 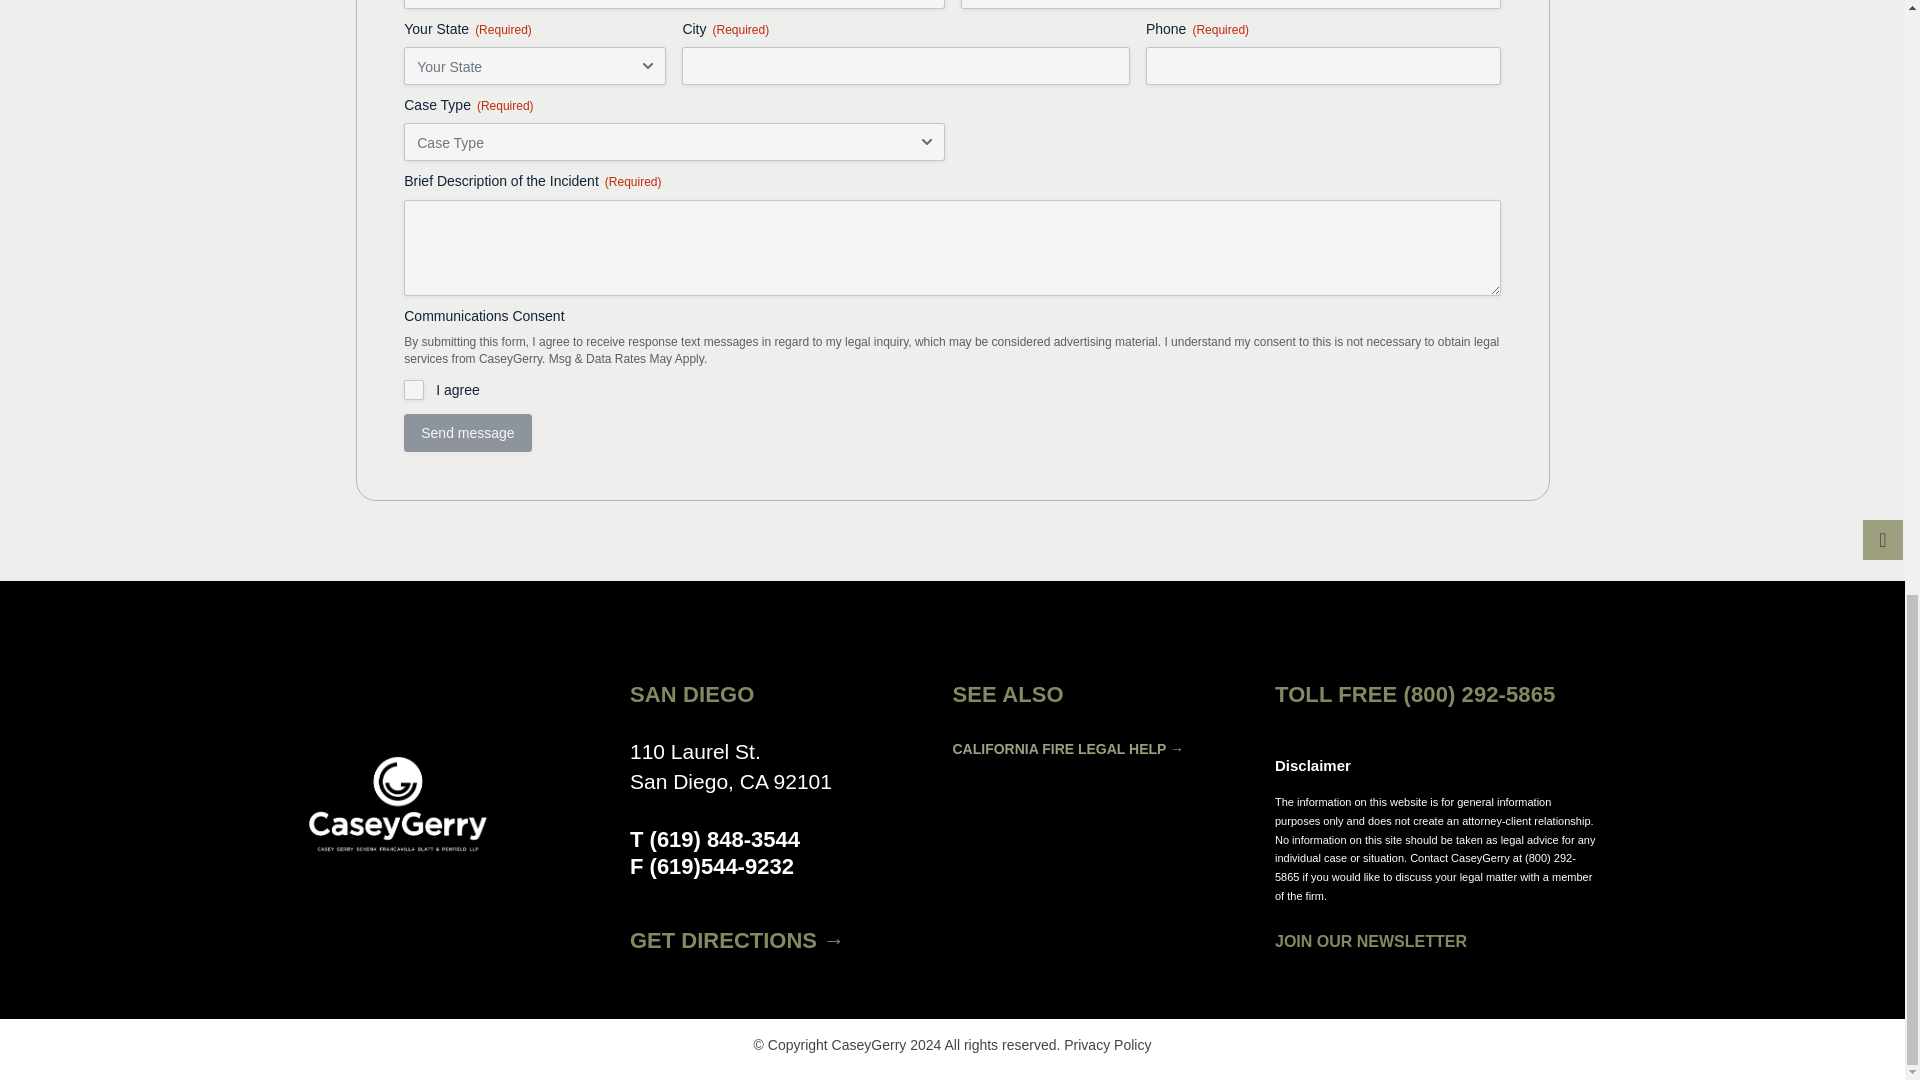 What do you see at coordinates (467, 432) in the screenshot?
I see `Send message` at bounding box center [467, 432].